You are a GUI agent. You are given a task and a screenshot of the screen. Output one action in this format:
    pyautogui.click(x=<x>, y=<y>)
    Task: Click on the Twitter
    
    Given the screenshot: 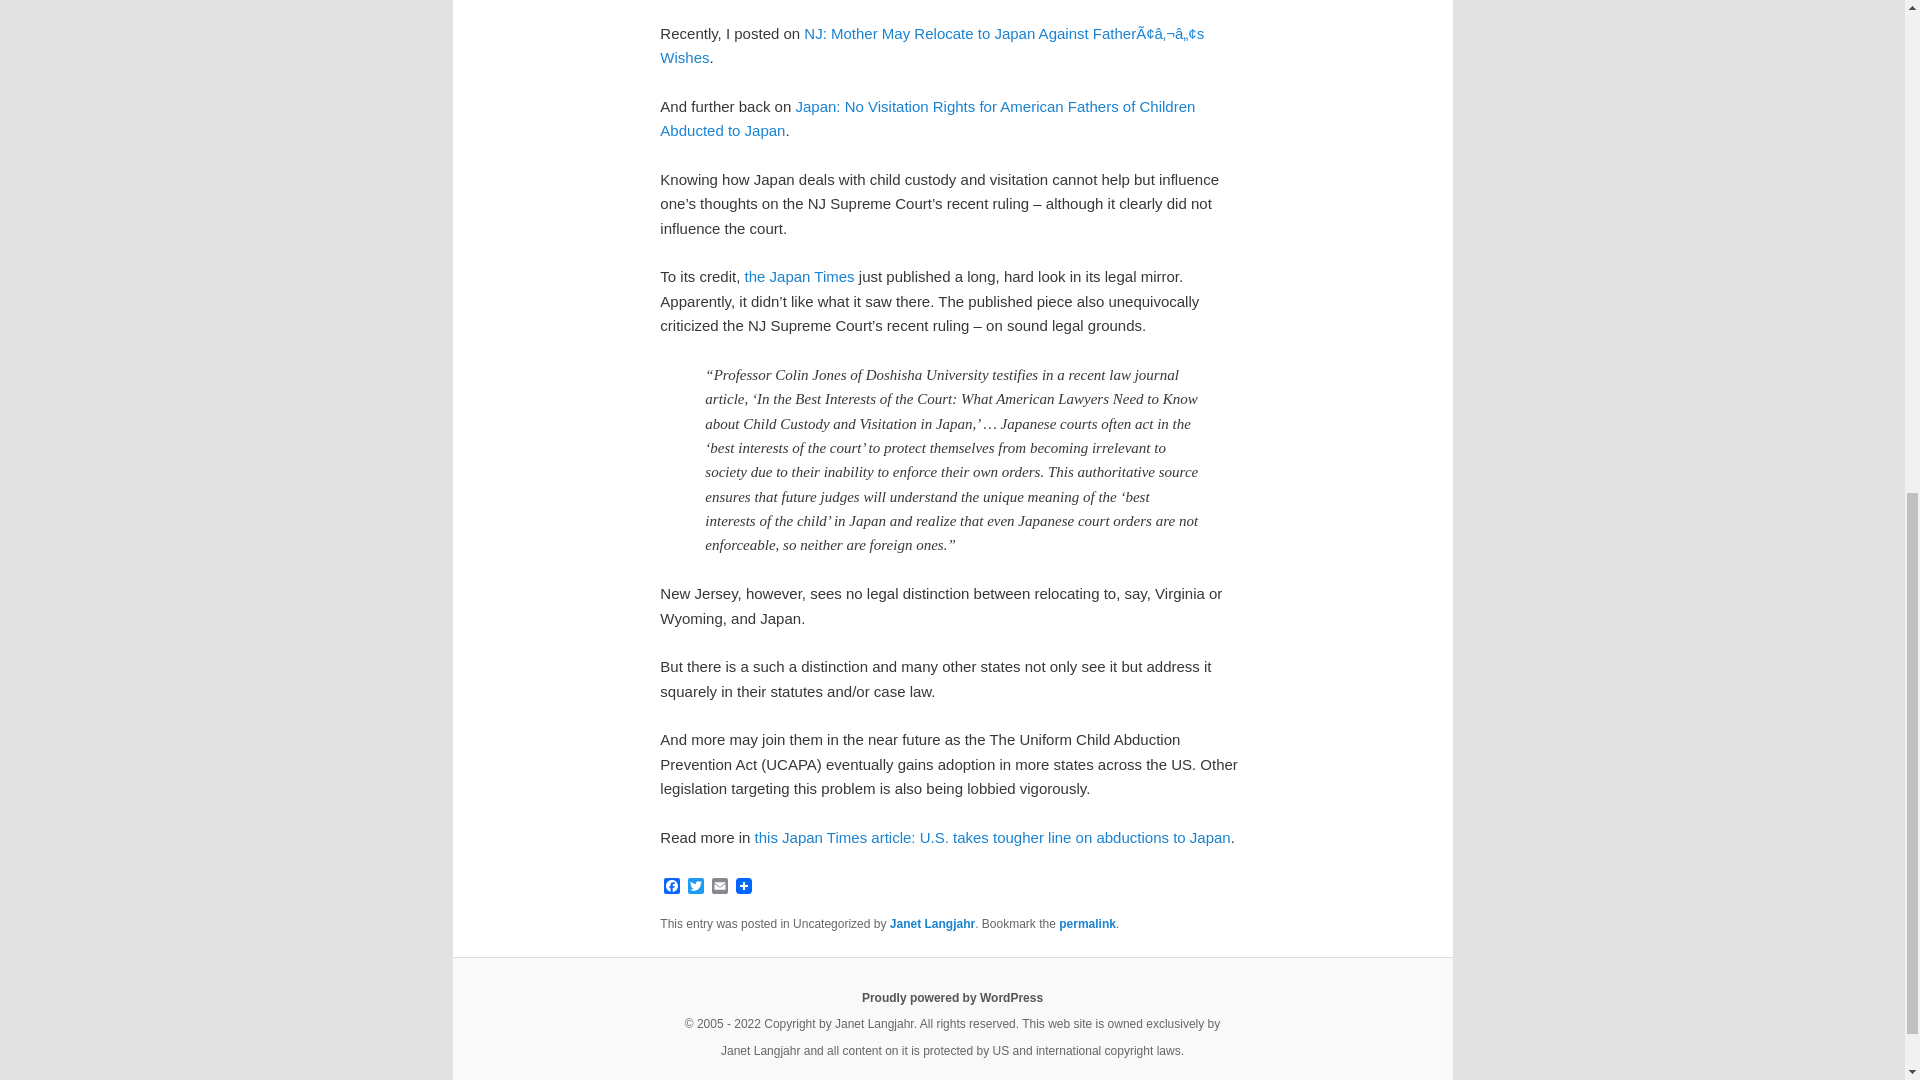 What is the action you would take?
    pyautogui.click(x=696, y=888)
    